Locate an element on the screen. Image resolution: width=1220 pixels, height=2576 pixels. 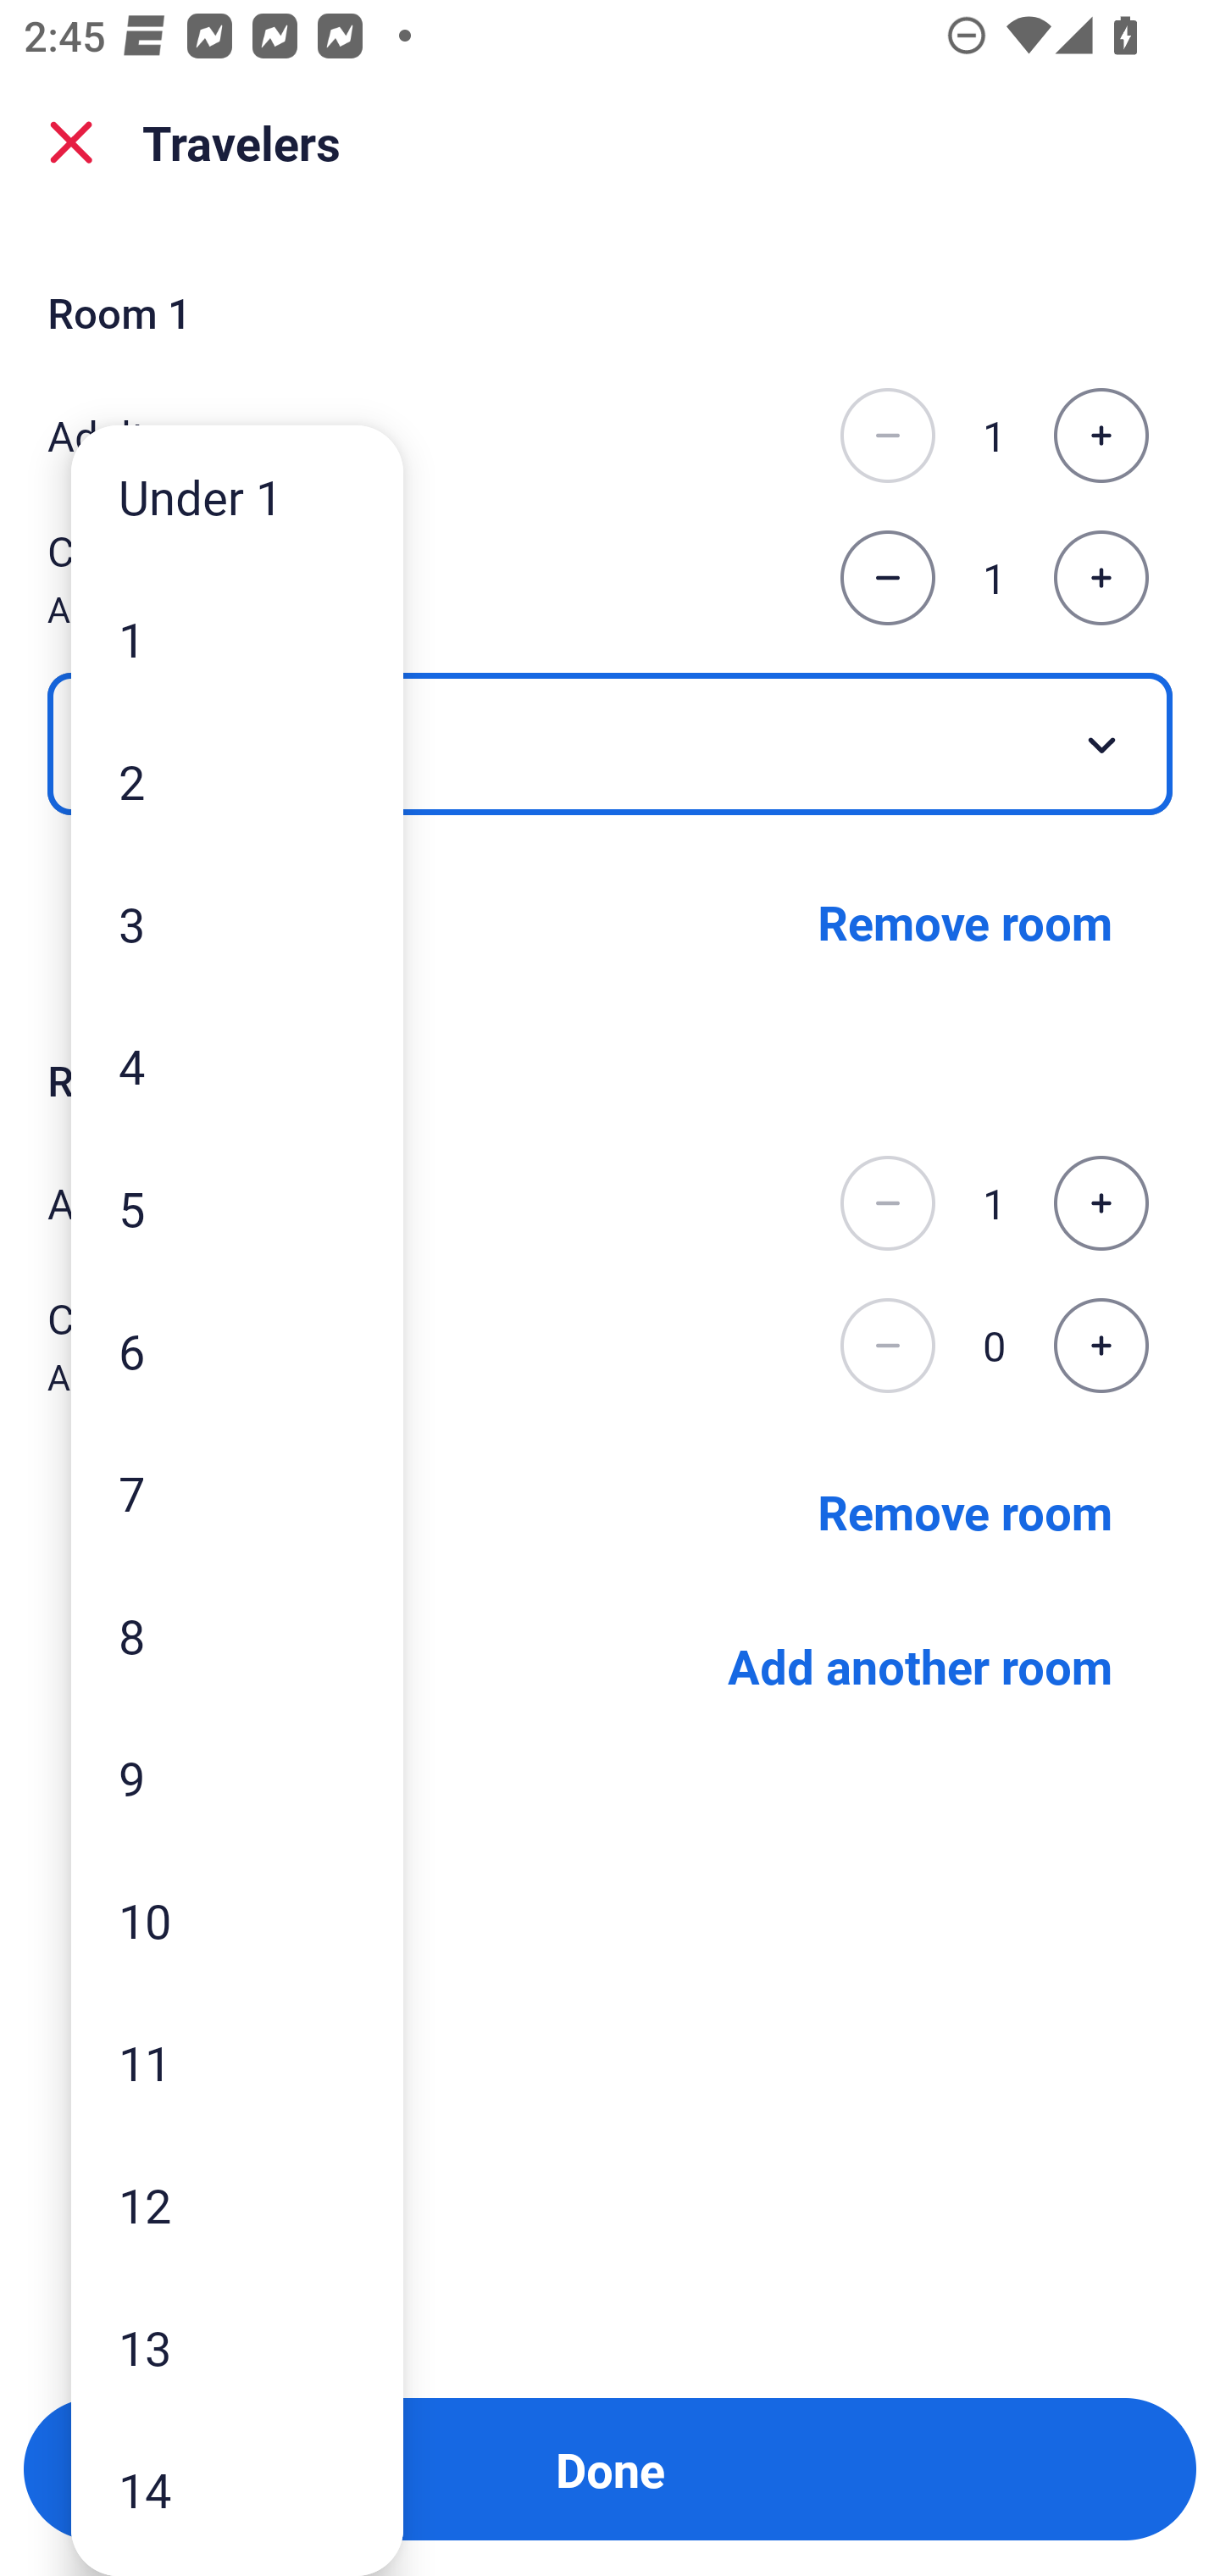
6 is located at coordinates (237, 1351).